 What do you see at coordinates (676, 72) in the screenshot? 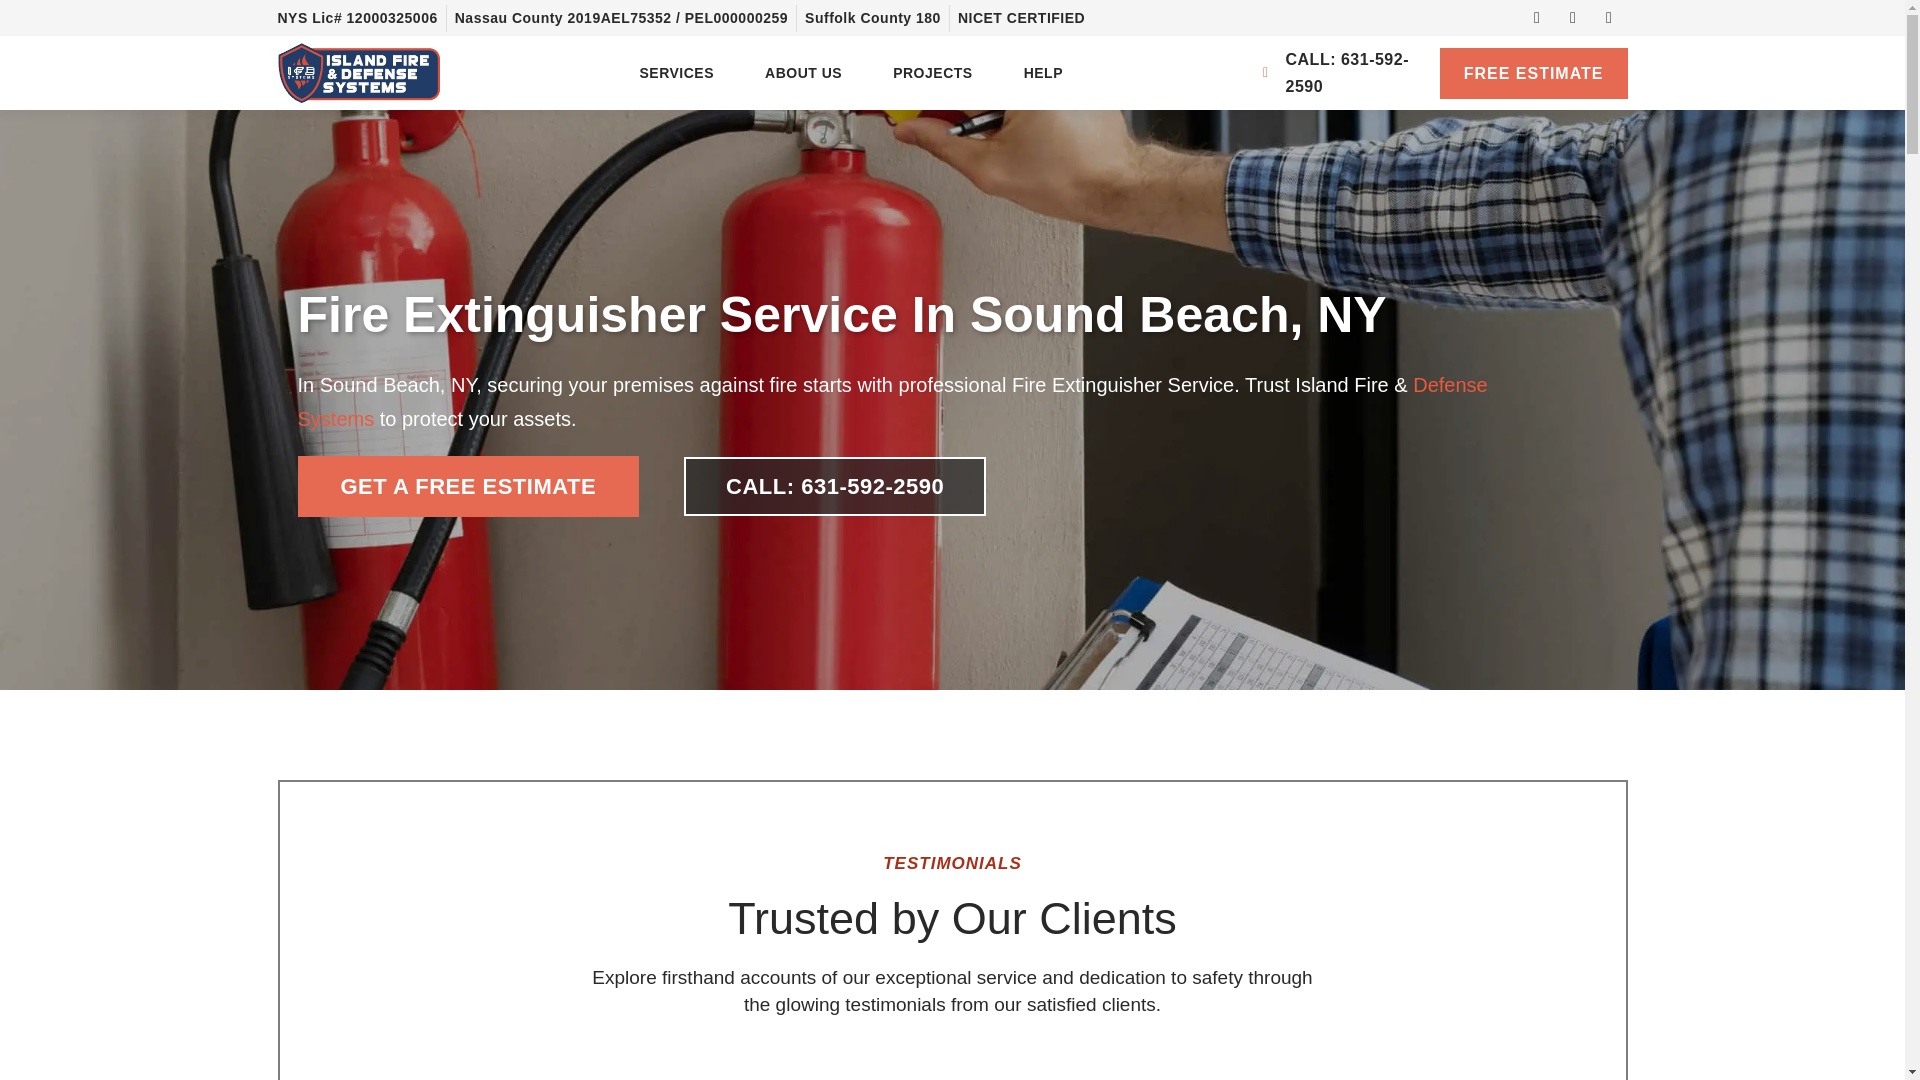
I see `SERVICES` at bounding box center [676, 72].